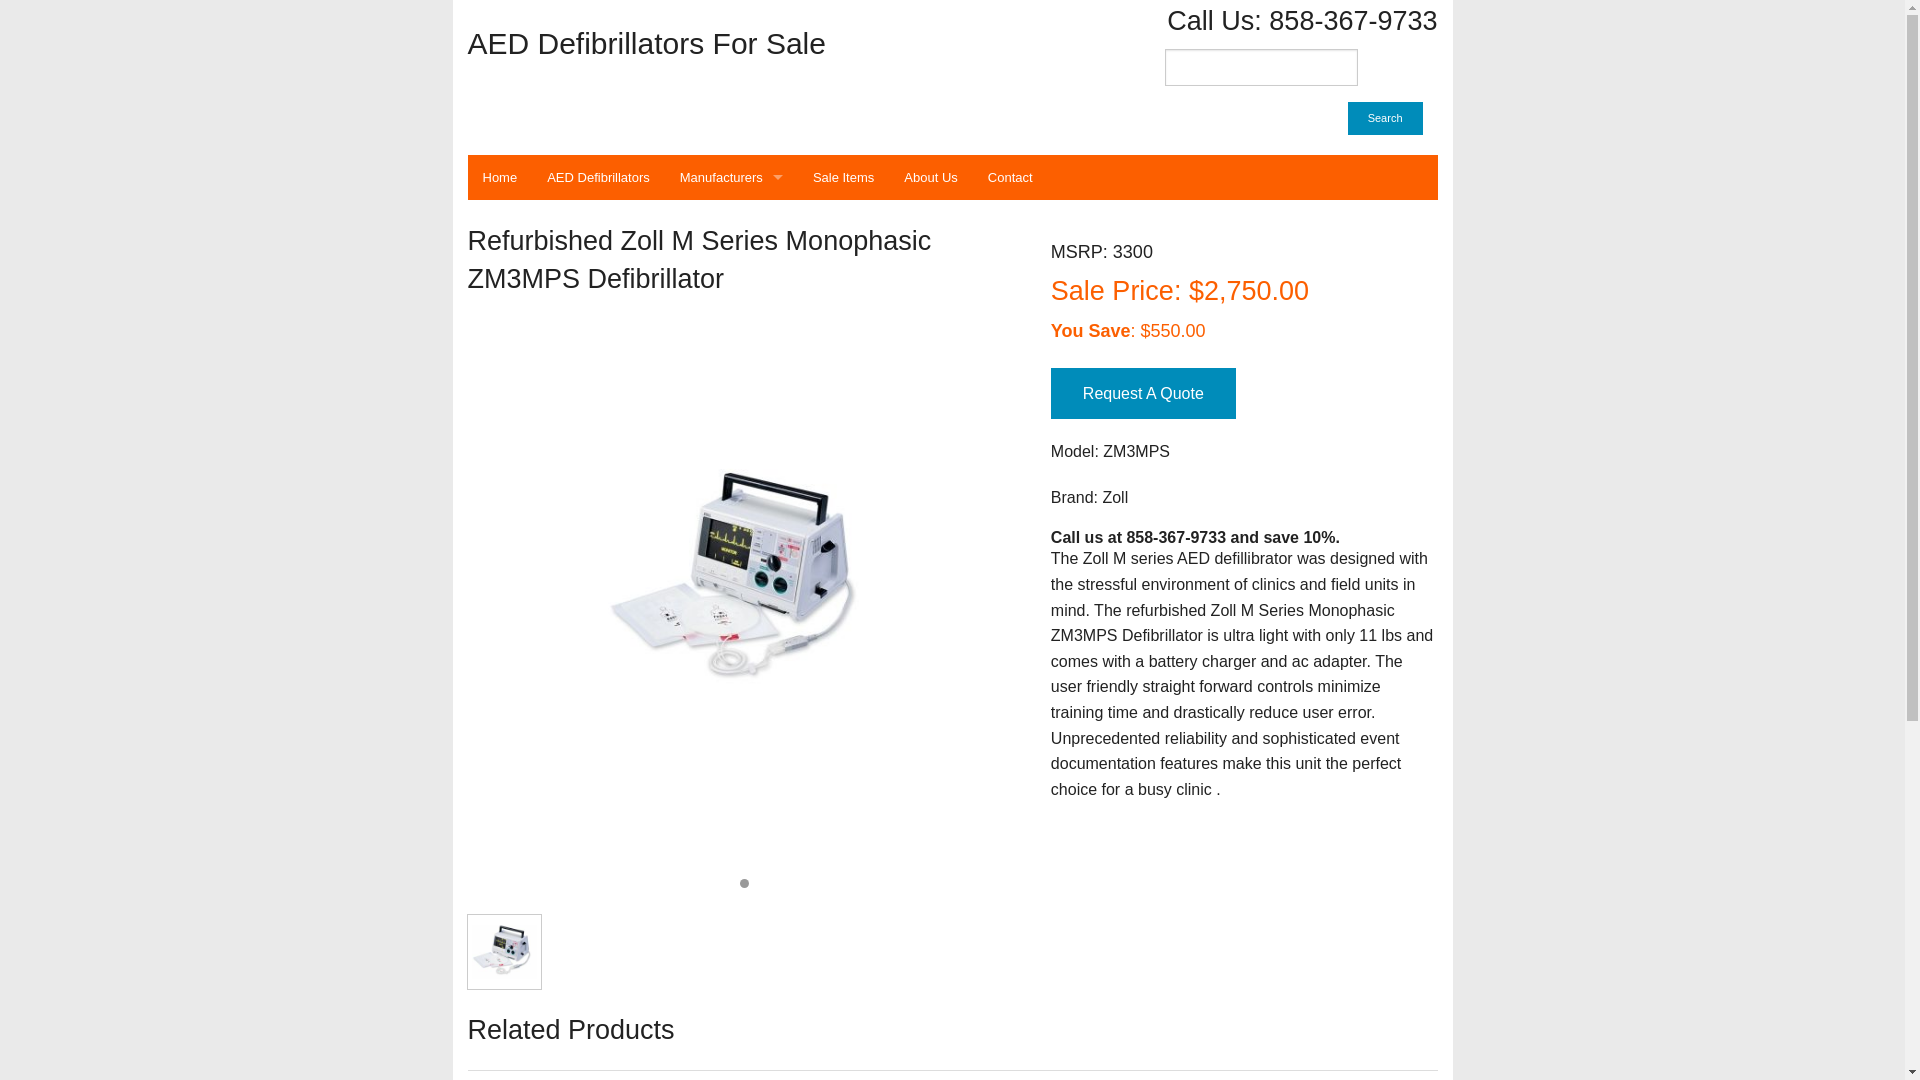 The height and width of the screenshot is (1080, 1920). Describe the element at coordinates (703, 43) in the screenshot. I see `AED Defibrillators For Sale` at that location.